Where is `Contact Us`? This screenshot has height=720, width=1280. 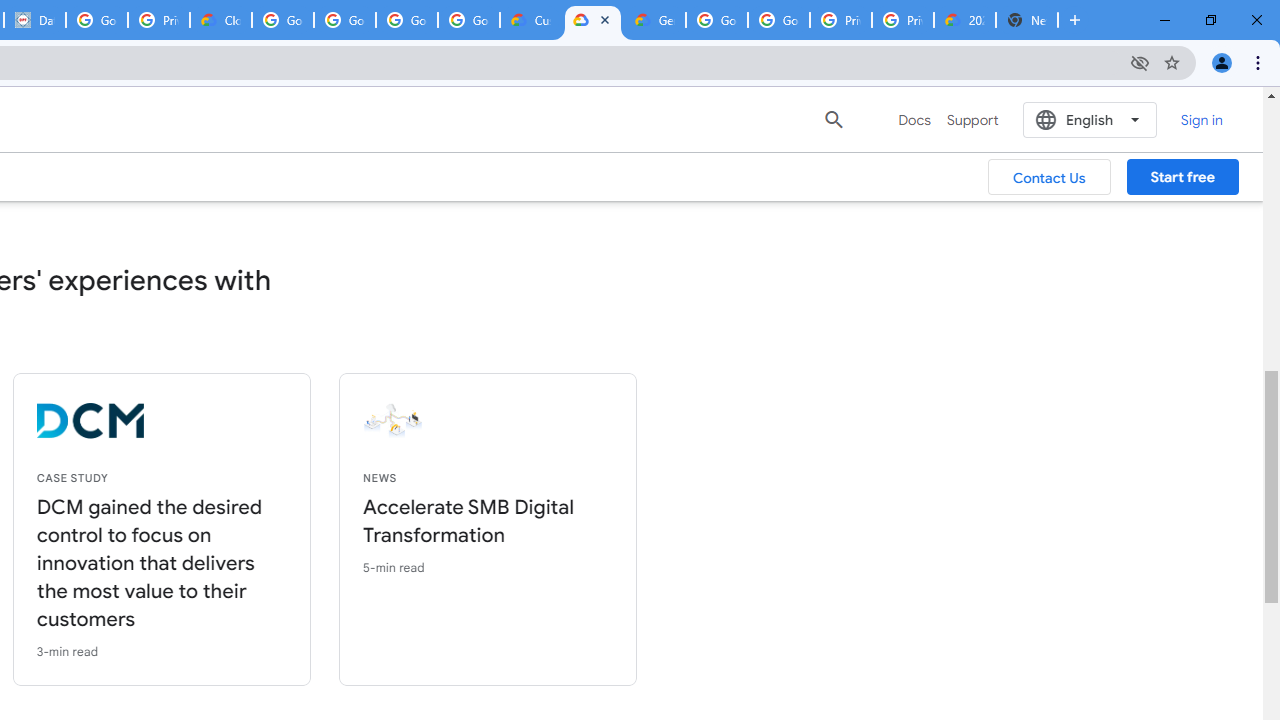
Contact Us is located at coordinates (1050, 177).